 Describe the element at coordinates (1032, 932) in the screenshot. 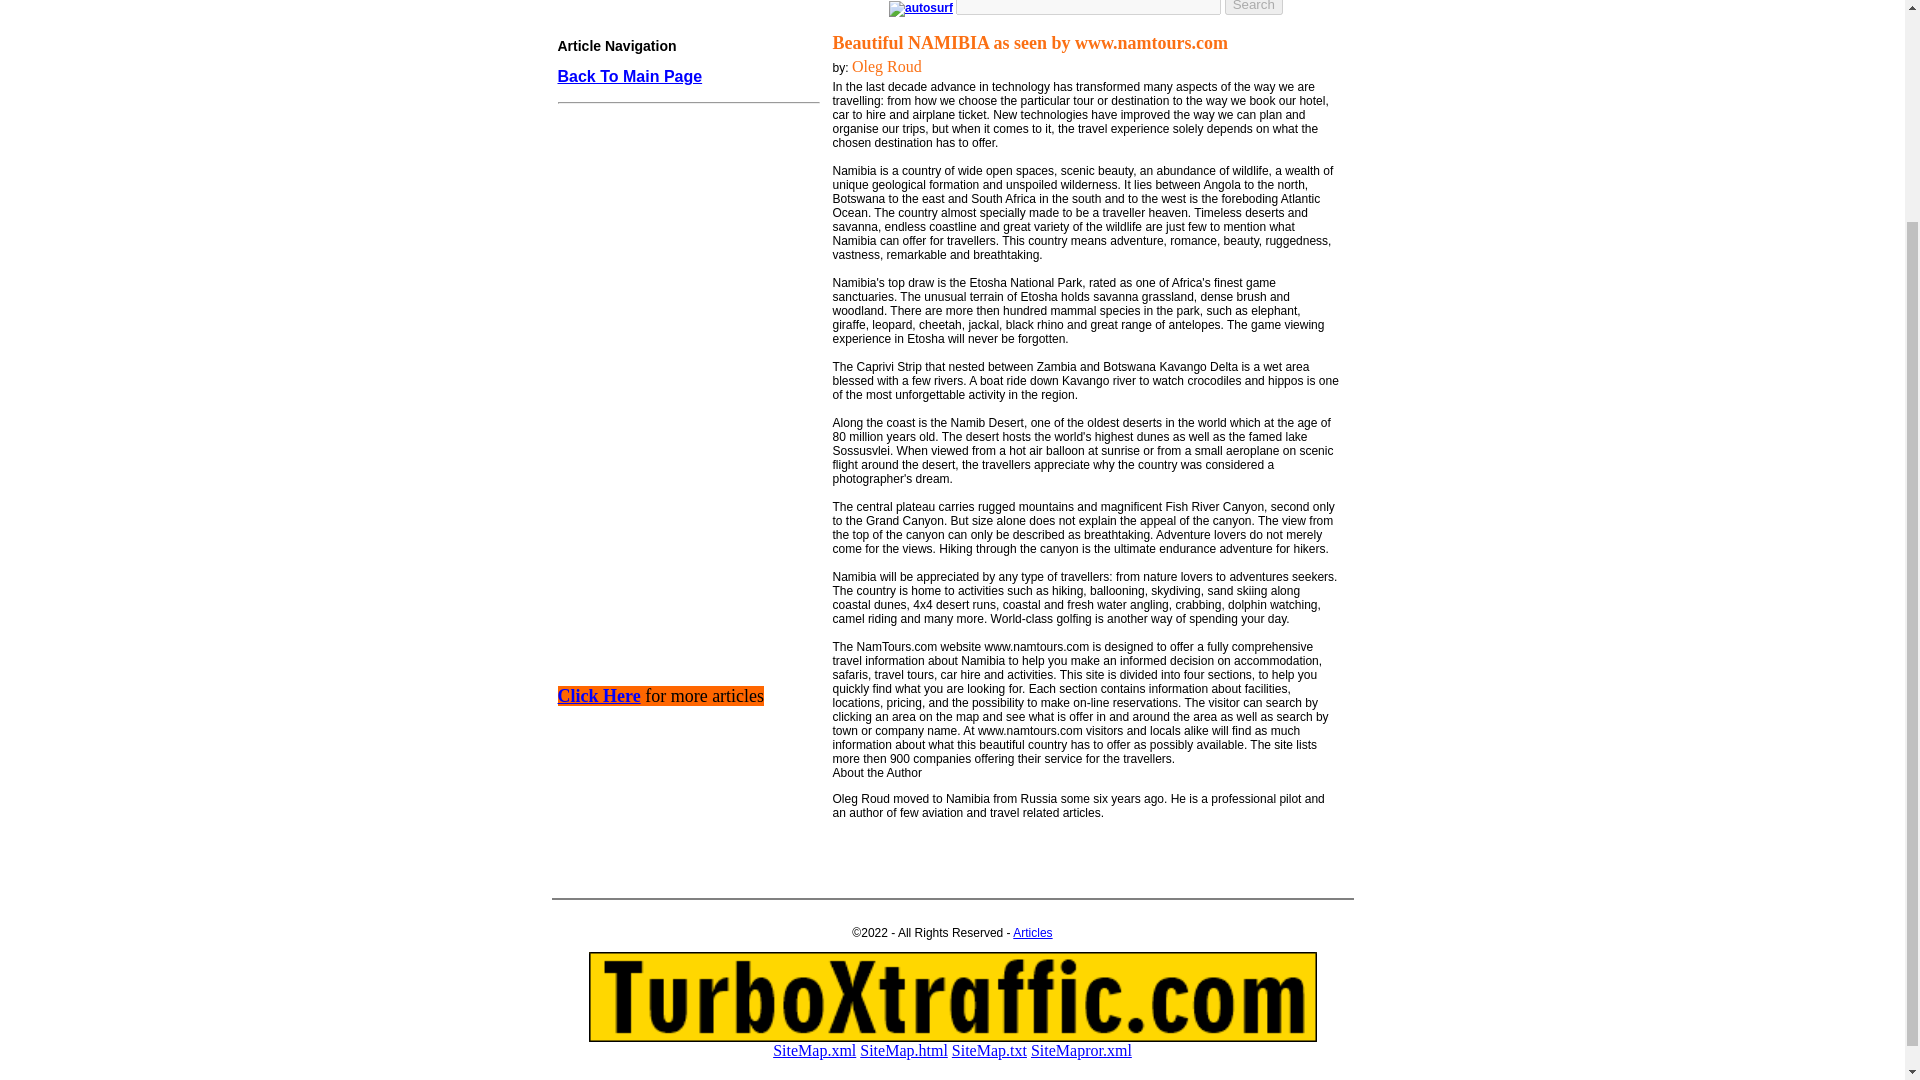

I see `Articles` at that location.